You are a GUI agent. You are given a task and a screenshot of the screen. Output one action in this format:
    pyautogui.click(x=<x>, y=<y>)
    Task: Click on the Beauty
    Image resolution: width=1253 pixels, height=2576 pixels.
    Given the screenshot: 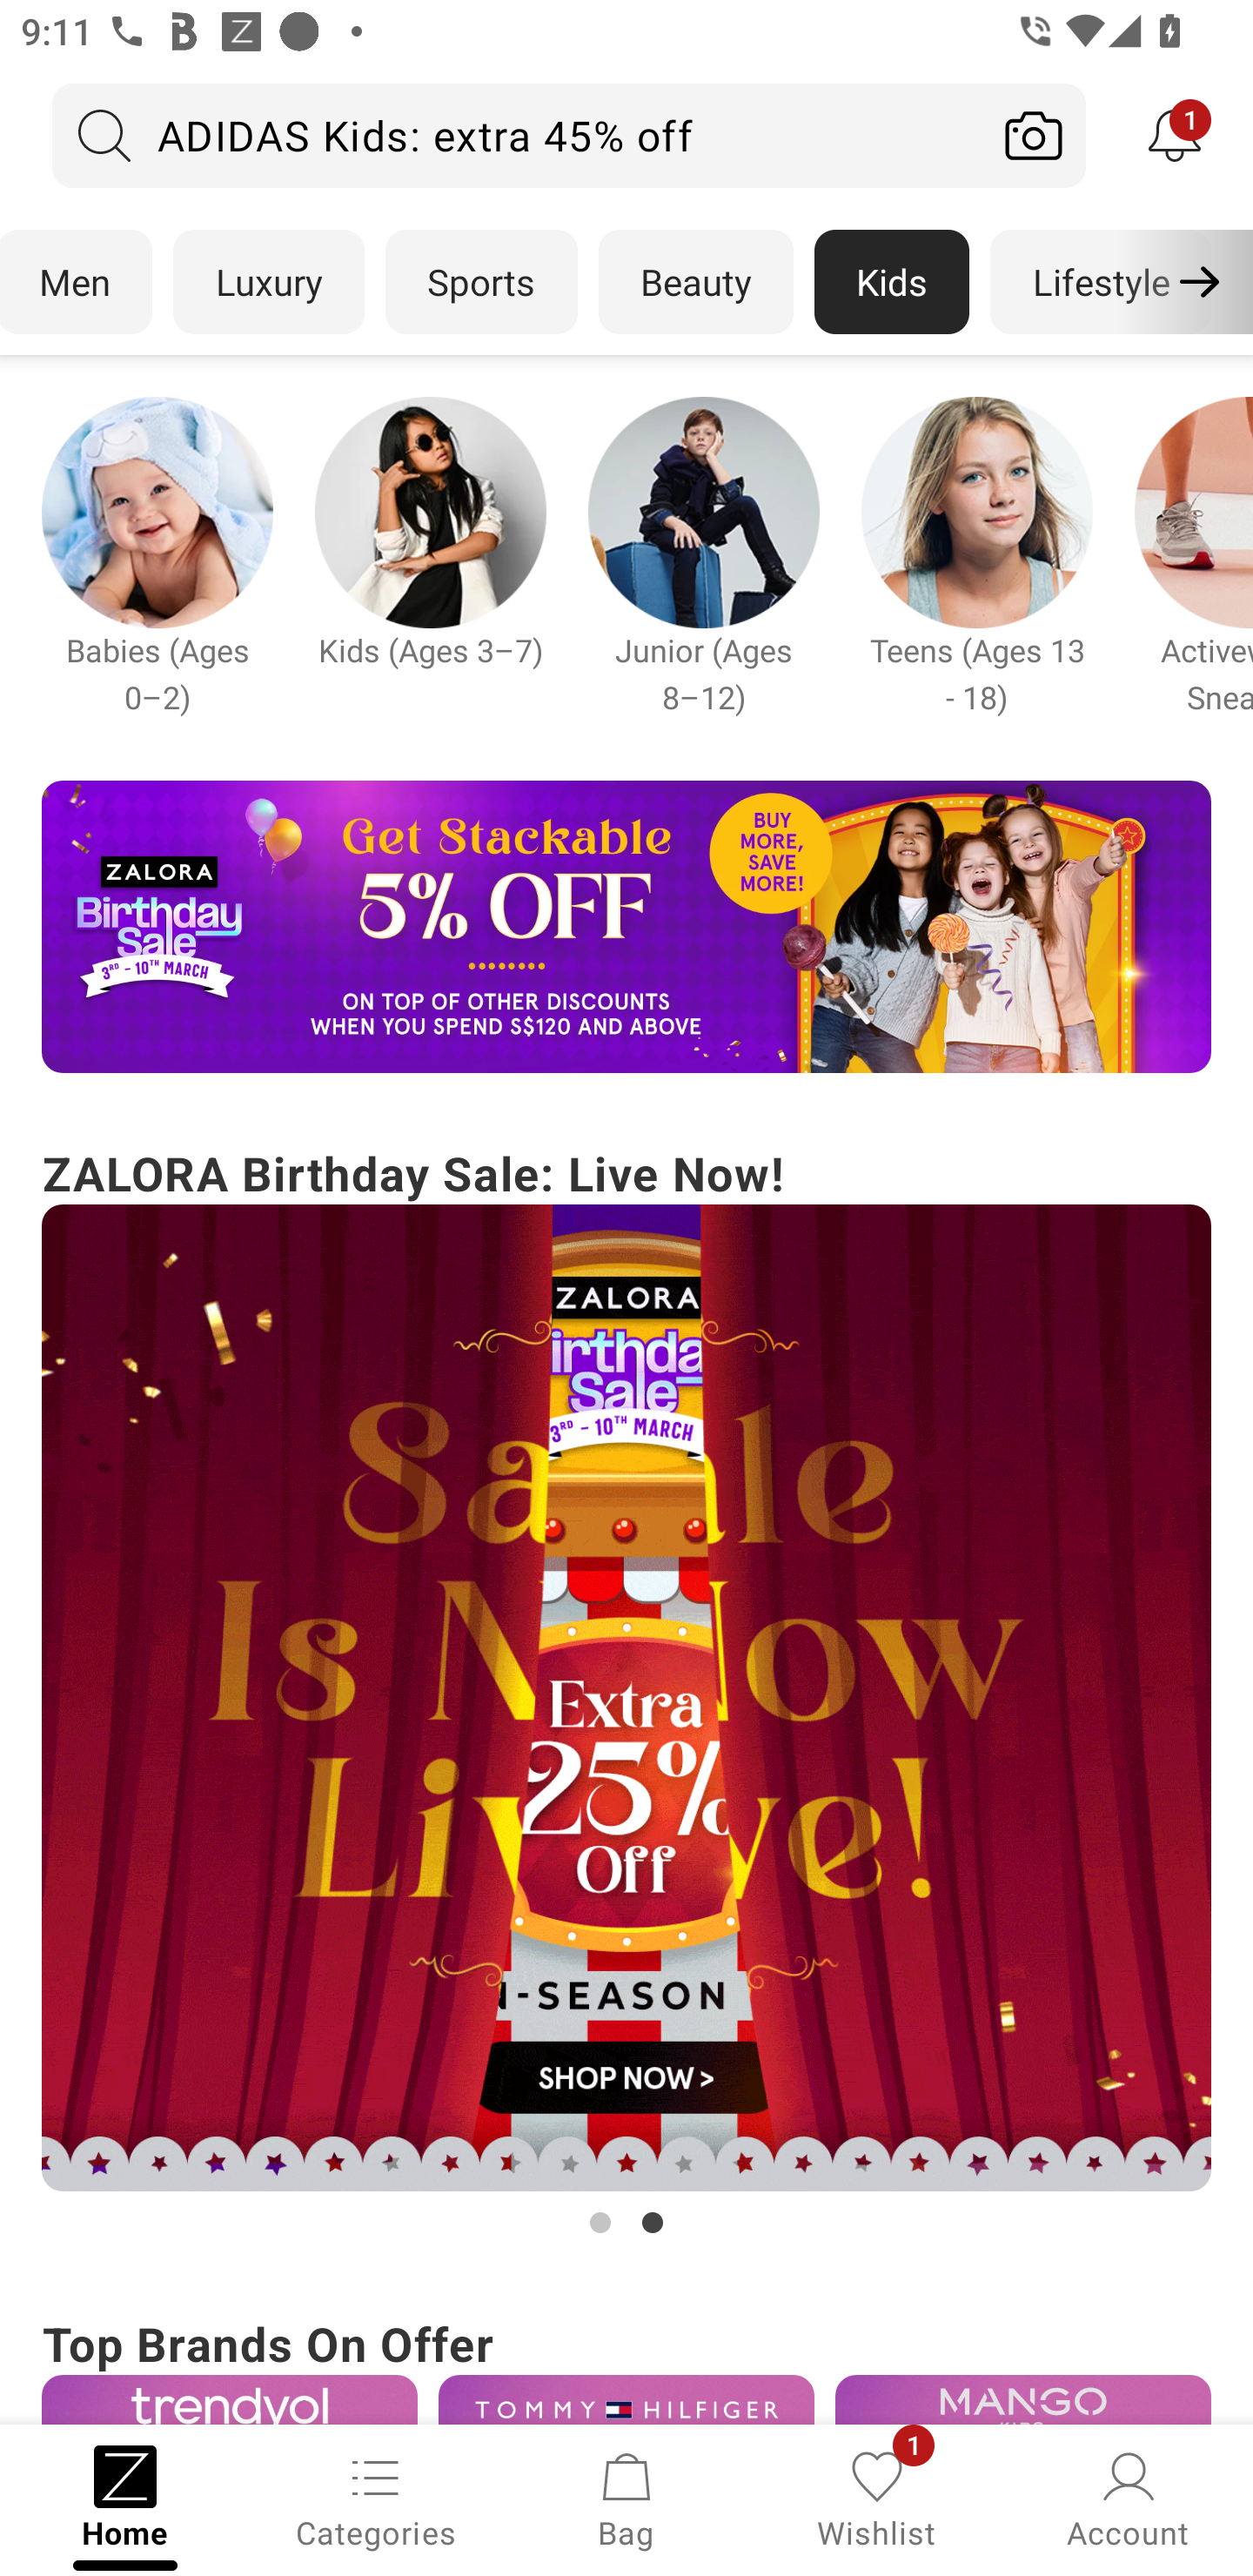 What is the action you would take?
    pyautogui.click(x=696, y=282)
    